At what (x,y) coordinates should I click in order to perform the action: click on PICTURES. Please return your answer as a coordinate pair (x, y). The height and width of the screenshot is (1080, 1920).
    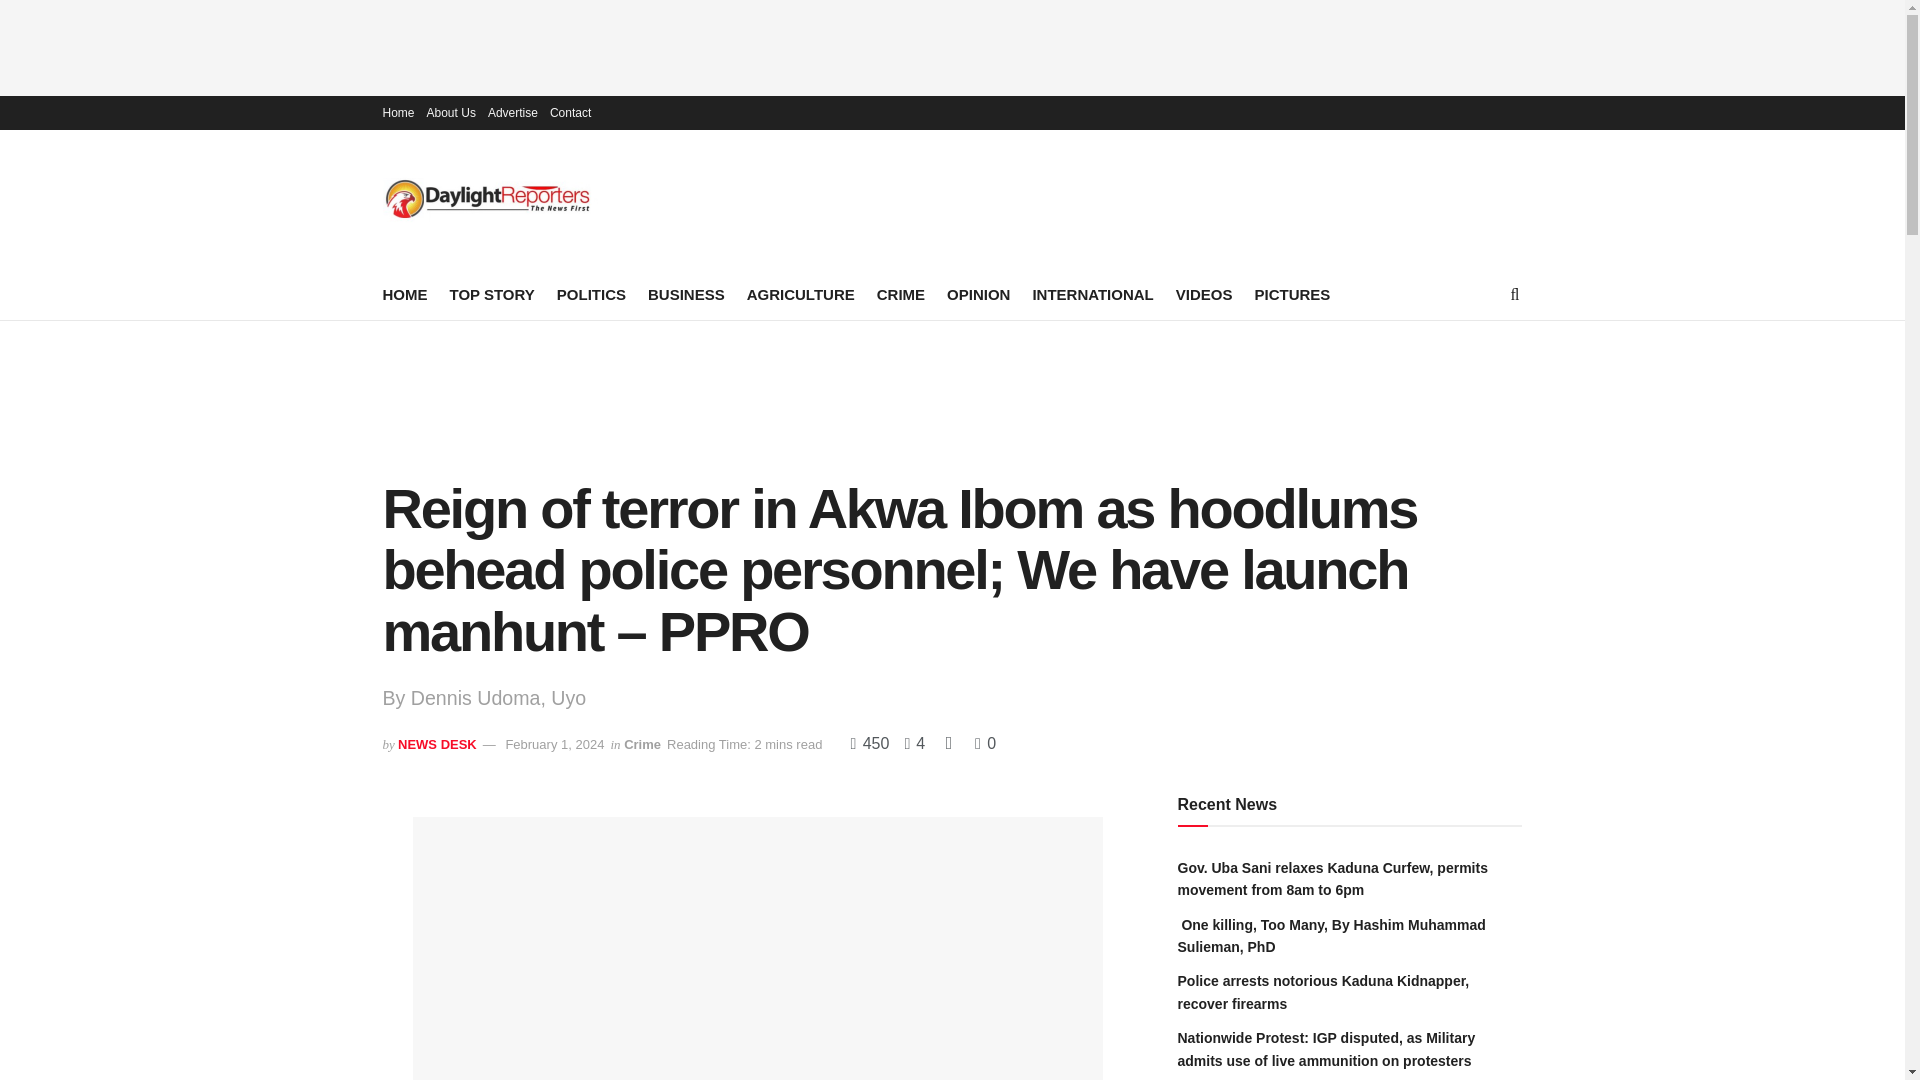
    Looking at the image, I should click on (1292, 294).